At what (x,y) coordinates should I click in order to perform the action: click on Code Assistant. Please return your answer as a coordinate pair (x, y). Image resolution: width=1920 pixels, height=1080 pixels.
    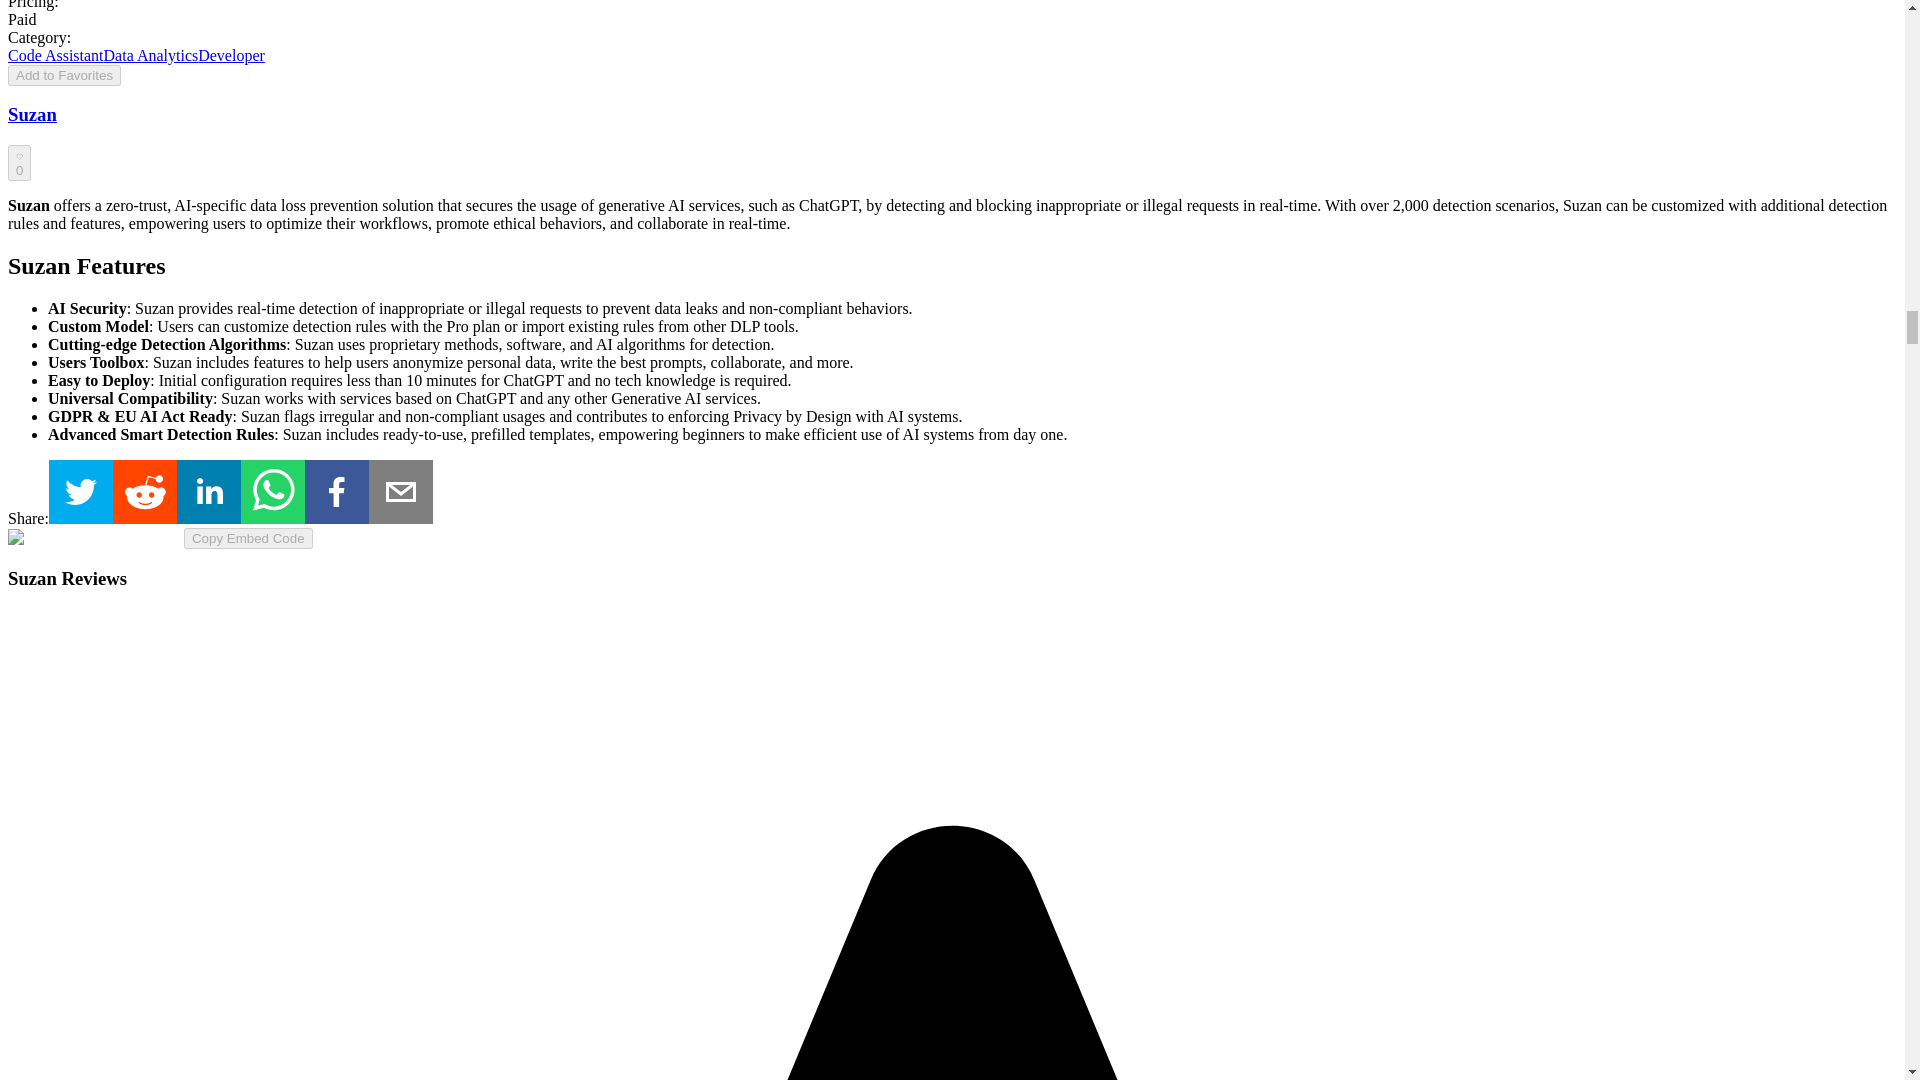
    Looking at the image, I should click on (55, 55).